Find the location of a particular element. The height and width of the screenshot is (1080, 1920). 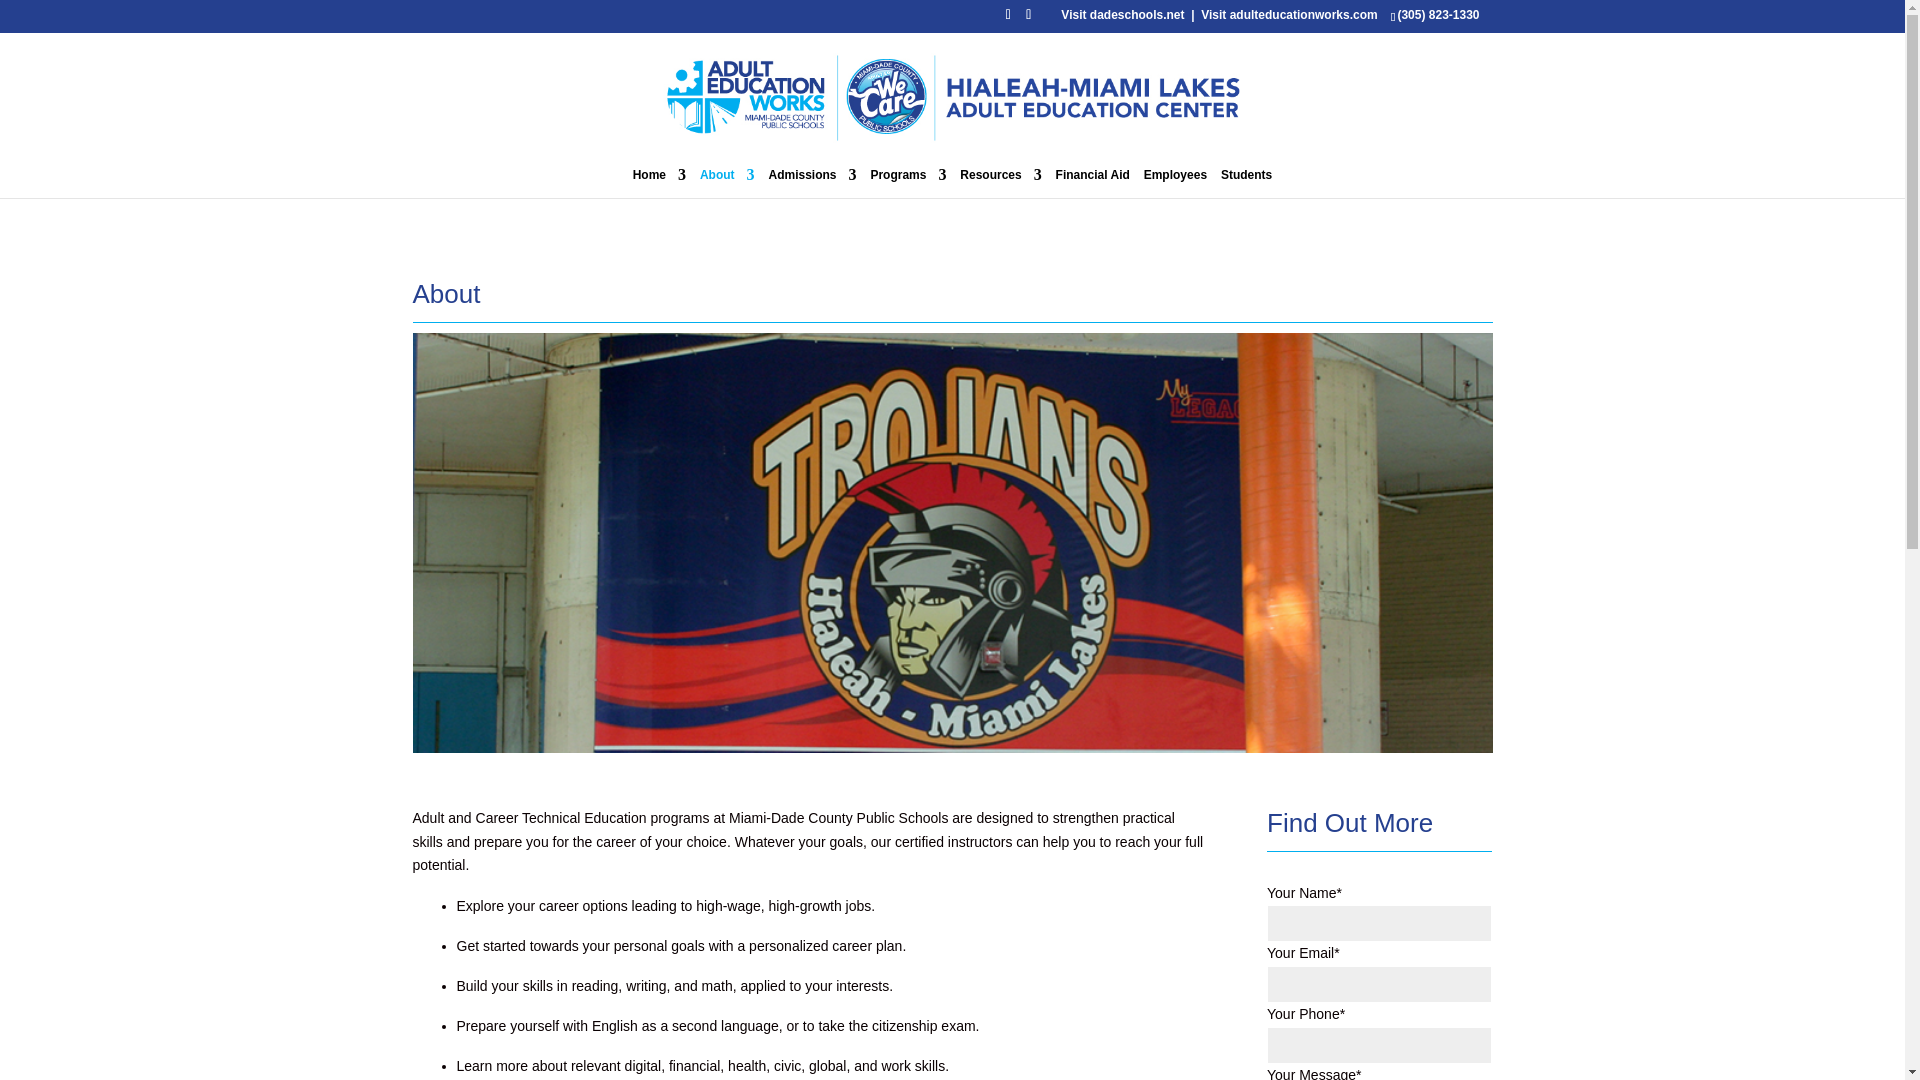

About is located at coordinates (727, 182).